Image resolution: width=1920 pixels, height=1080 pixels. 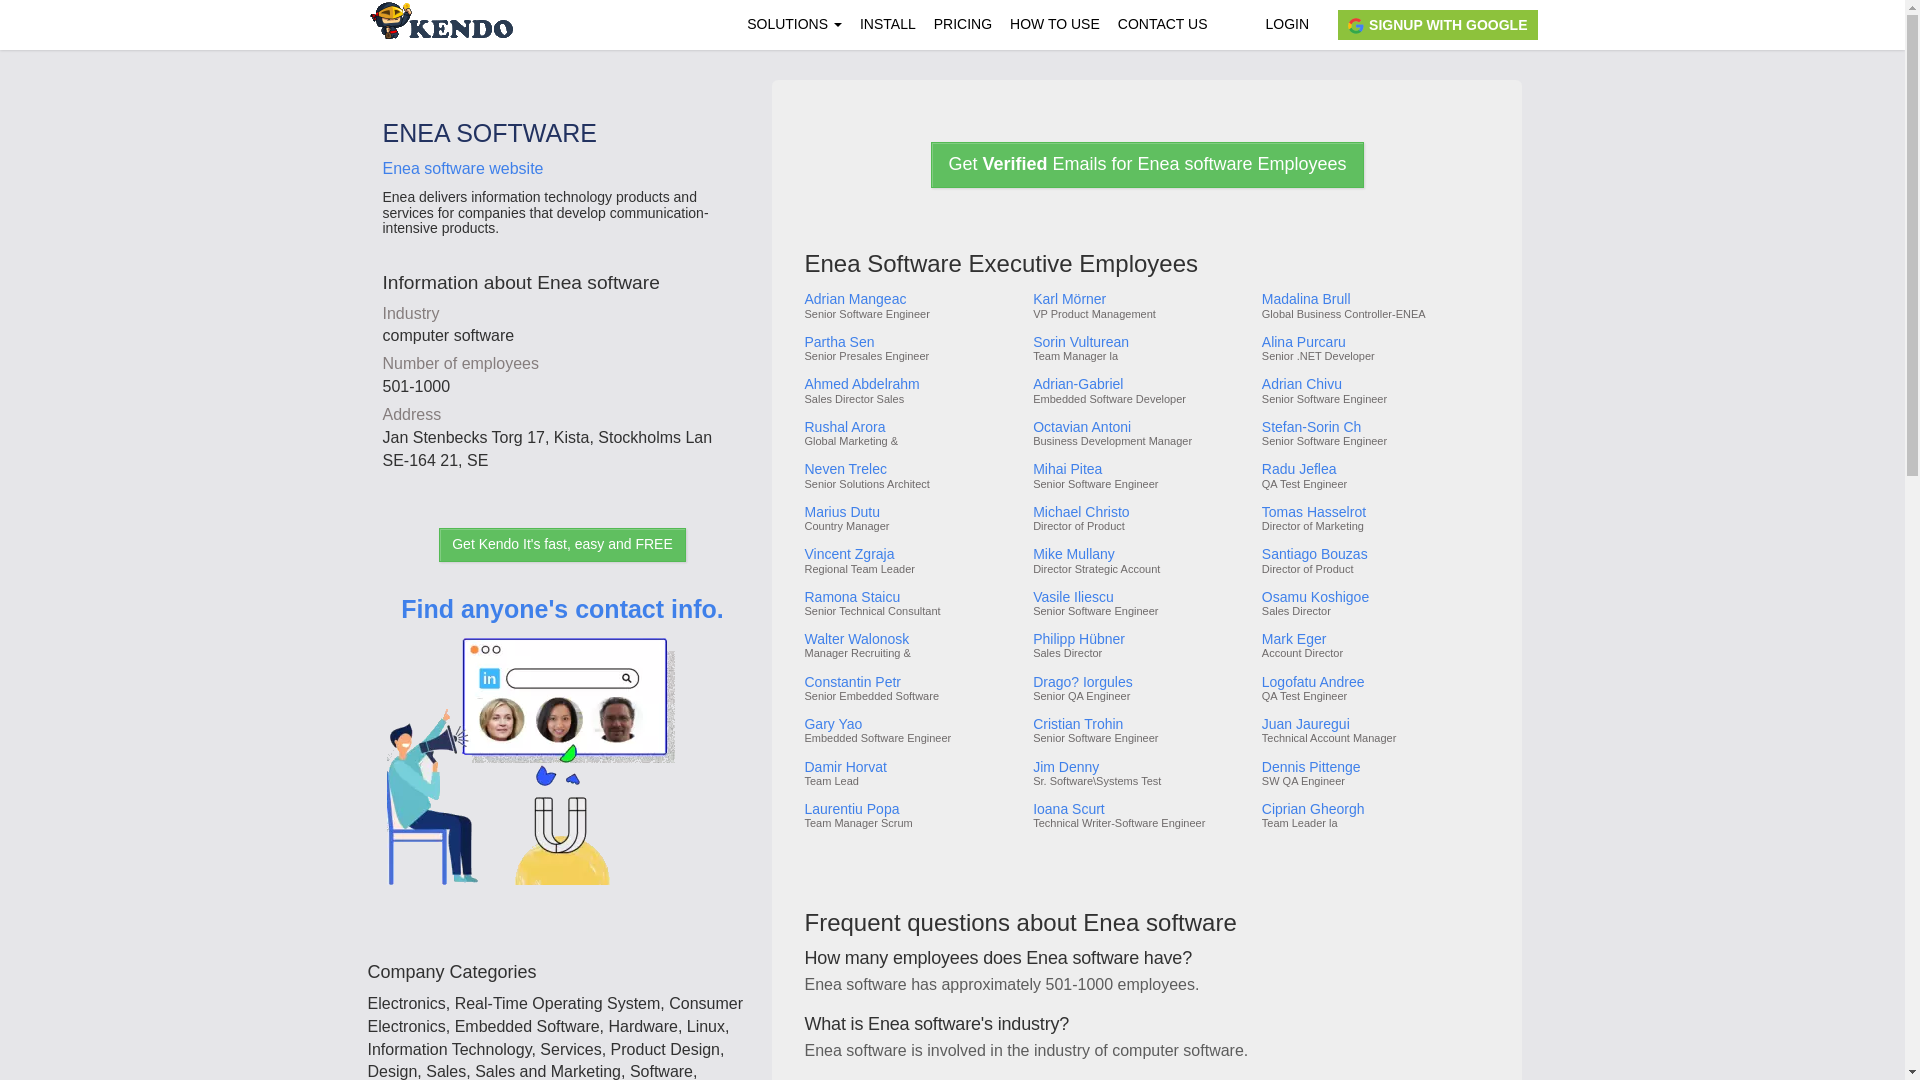 I want to click on LOGIN, so click(x=1286, y=24).